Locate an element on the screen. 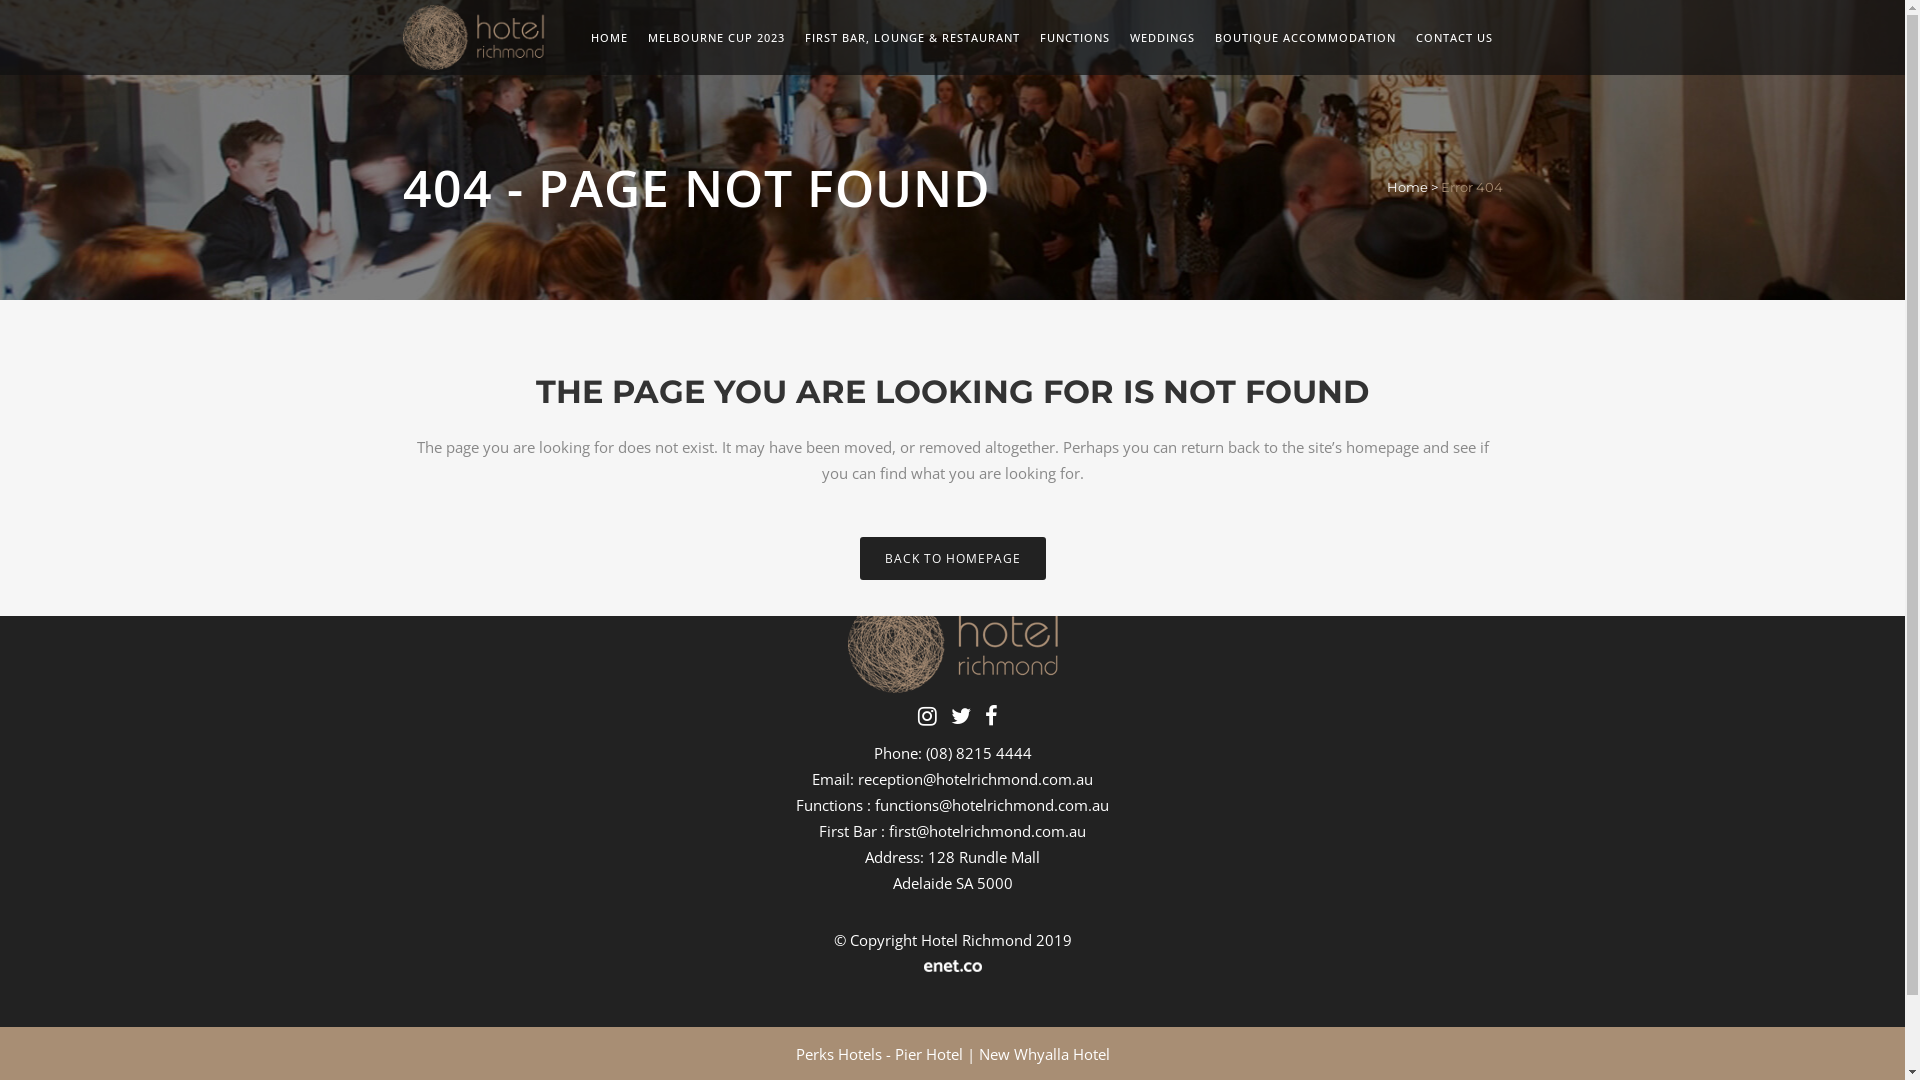 The height and width of the screenshot is (1080, 1920). CONTACT US is located at coordinates (1454, 38).